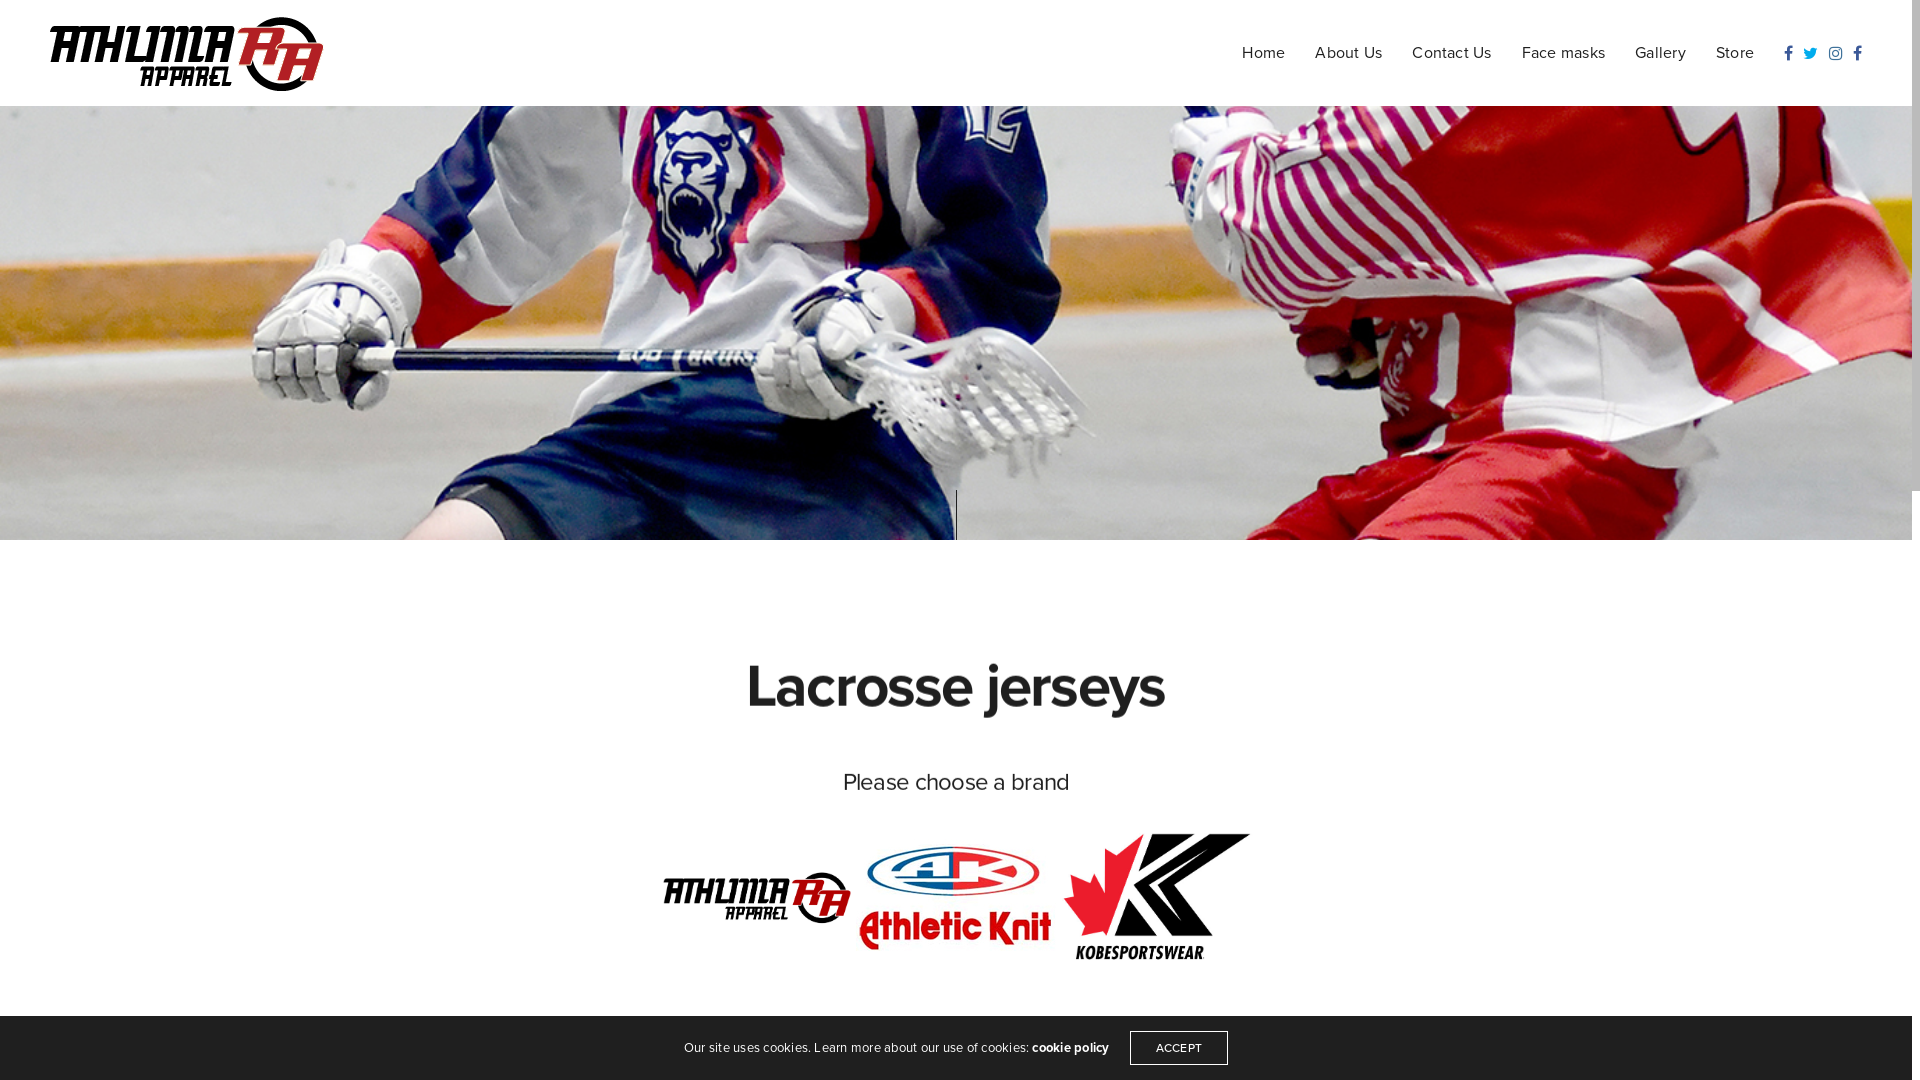  I want to click on Home, so click(1264, 52).